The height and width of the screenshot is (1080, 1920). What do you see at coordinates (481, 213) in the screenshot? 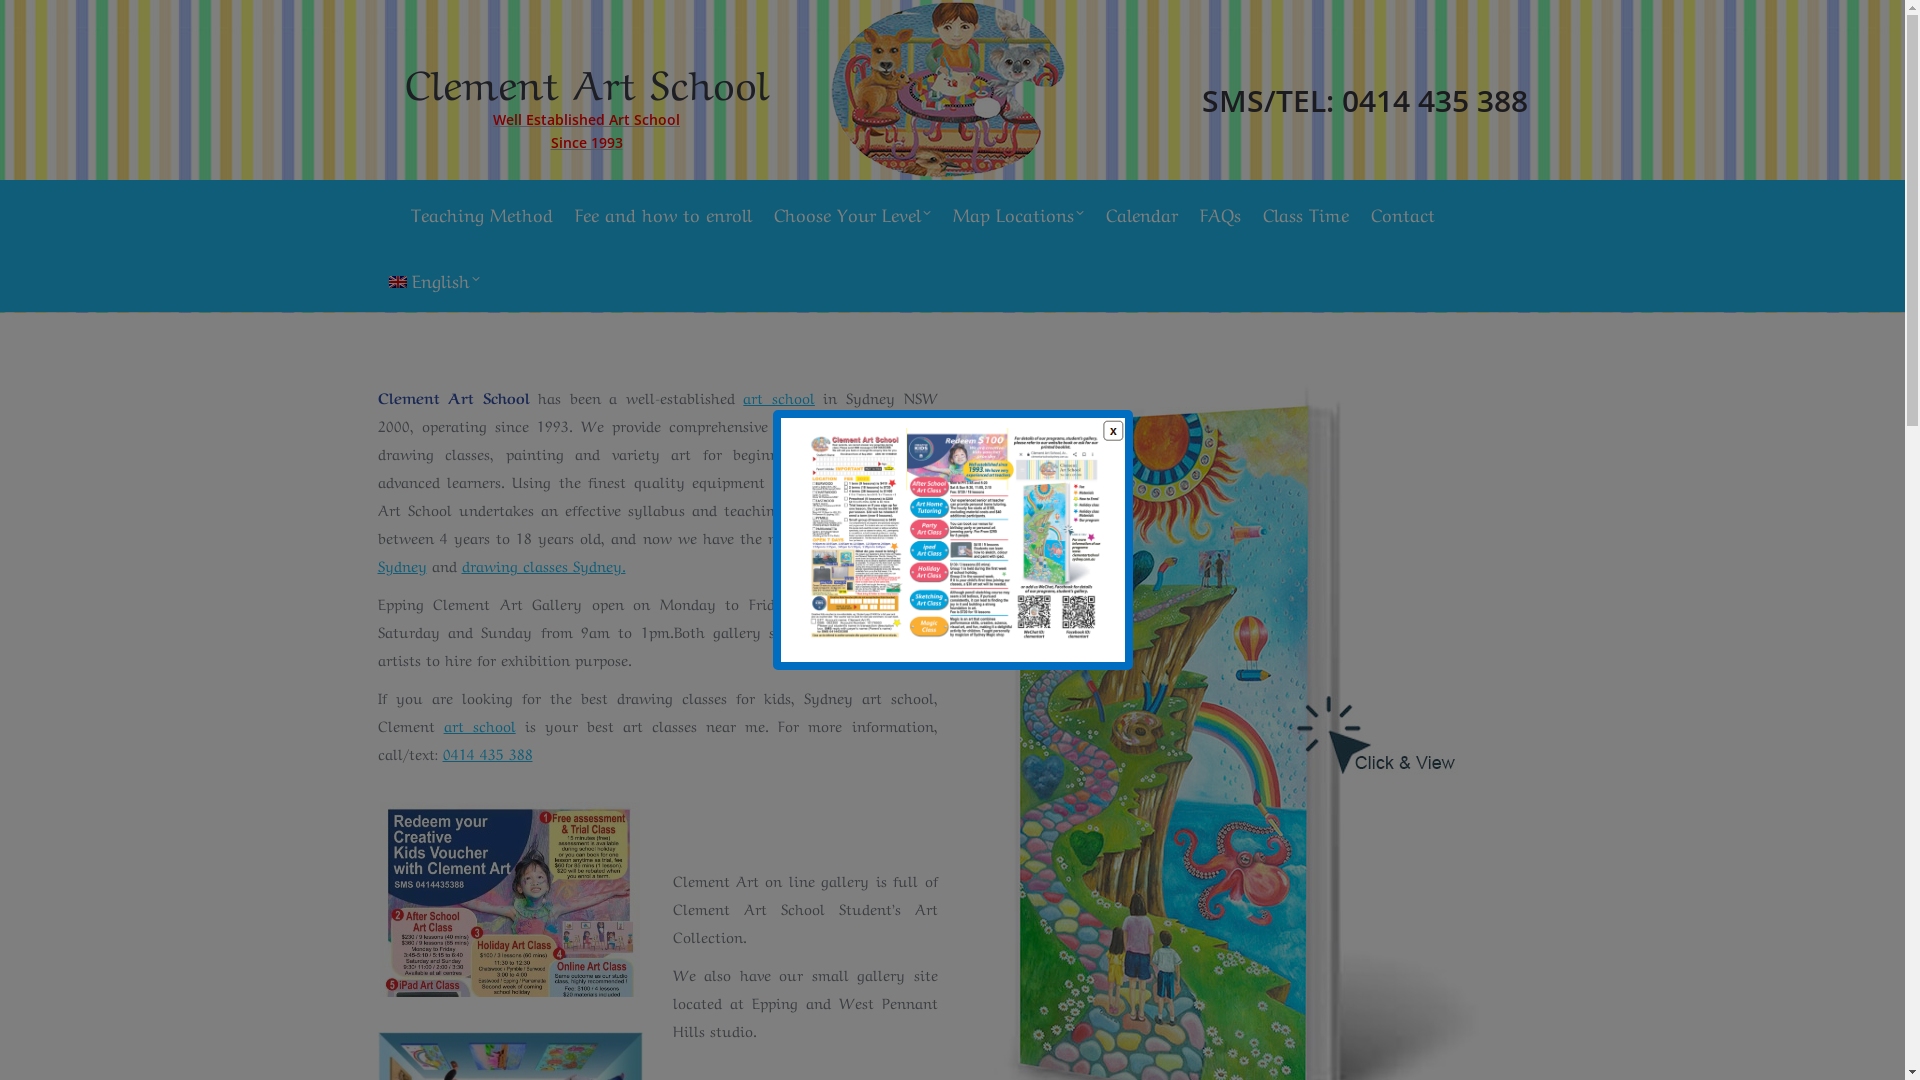
I see `Teaching Method` at bounding box center [481, 213].